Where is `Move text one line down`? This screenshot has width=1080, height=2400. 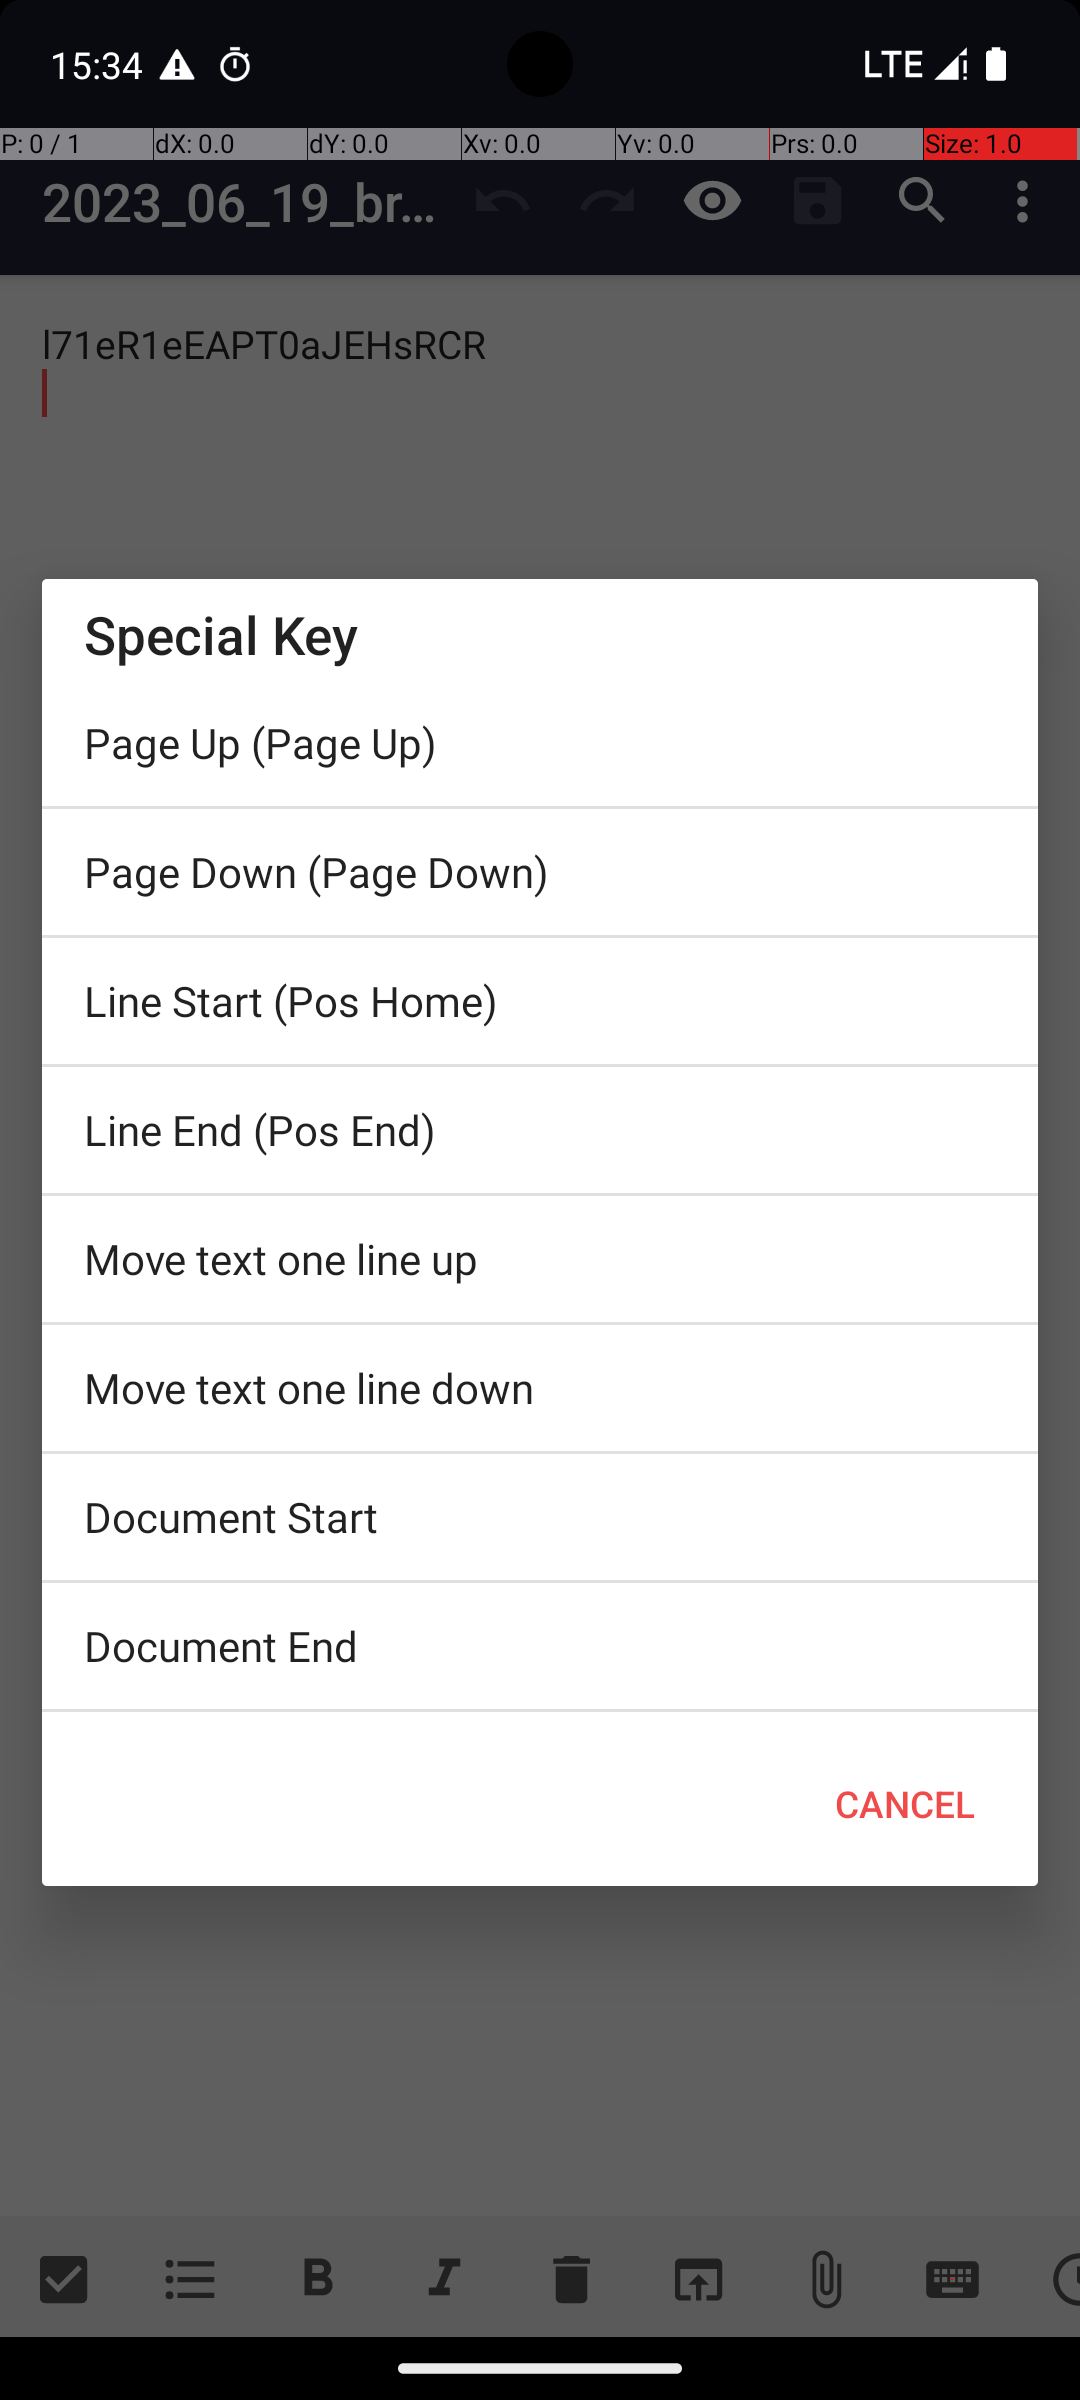 Move text one line down is located at coordinates (540, 1388).